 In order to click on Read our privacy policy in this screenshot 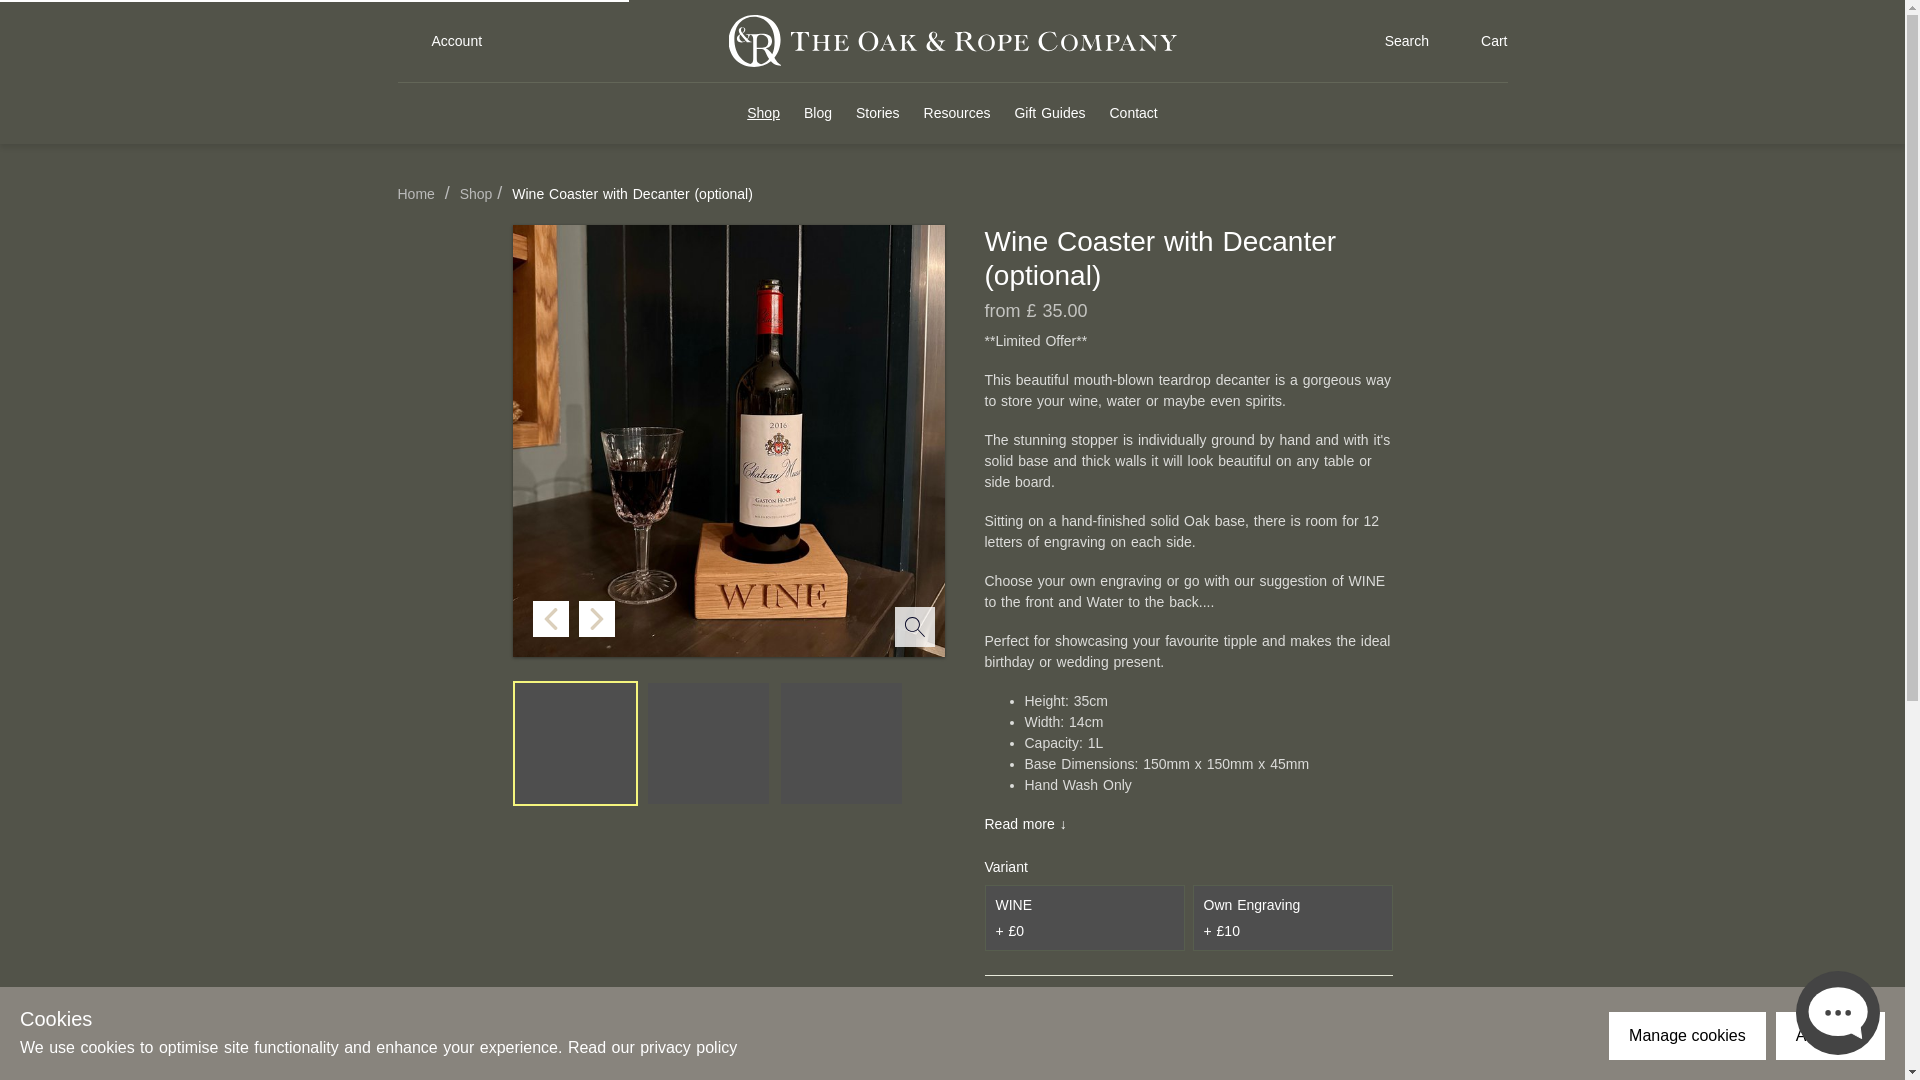, I will do `click(652, 1047)`.